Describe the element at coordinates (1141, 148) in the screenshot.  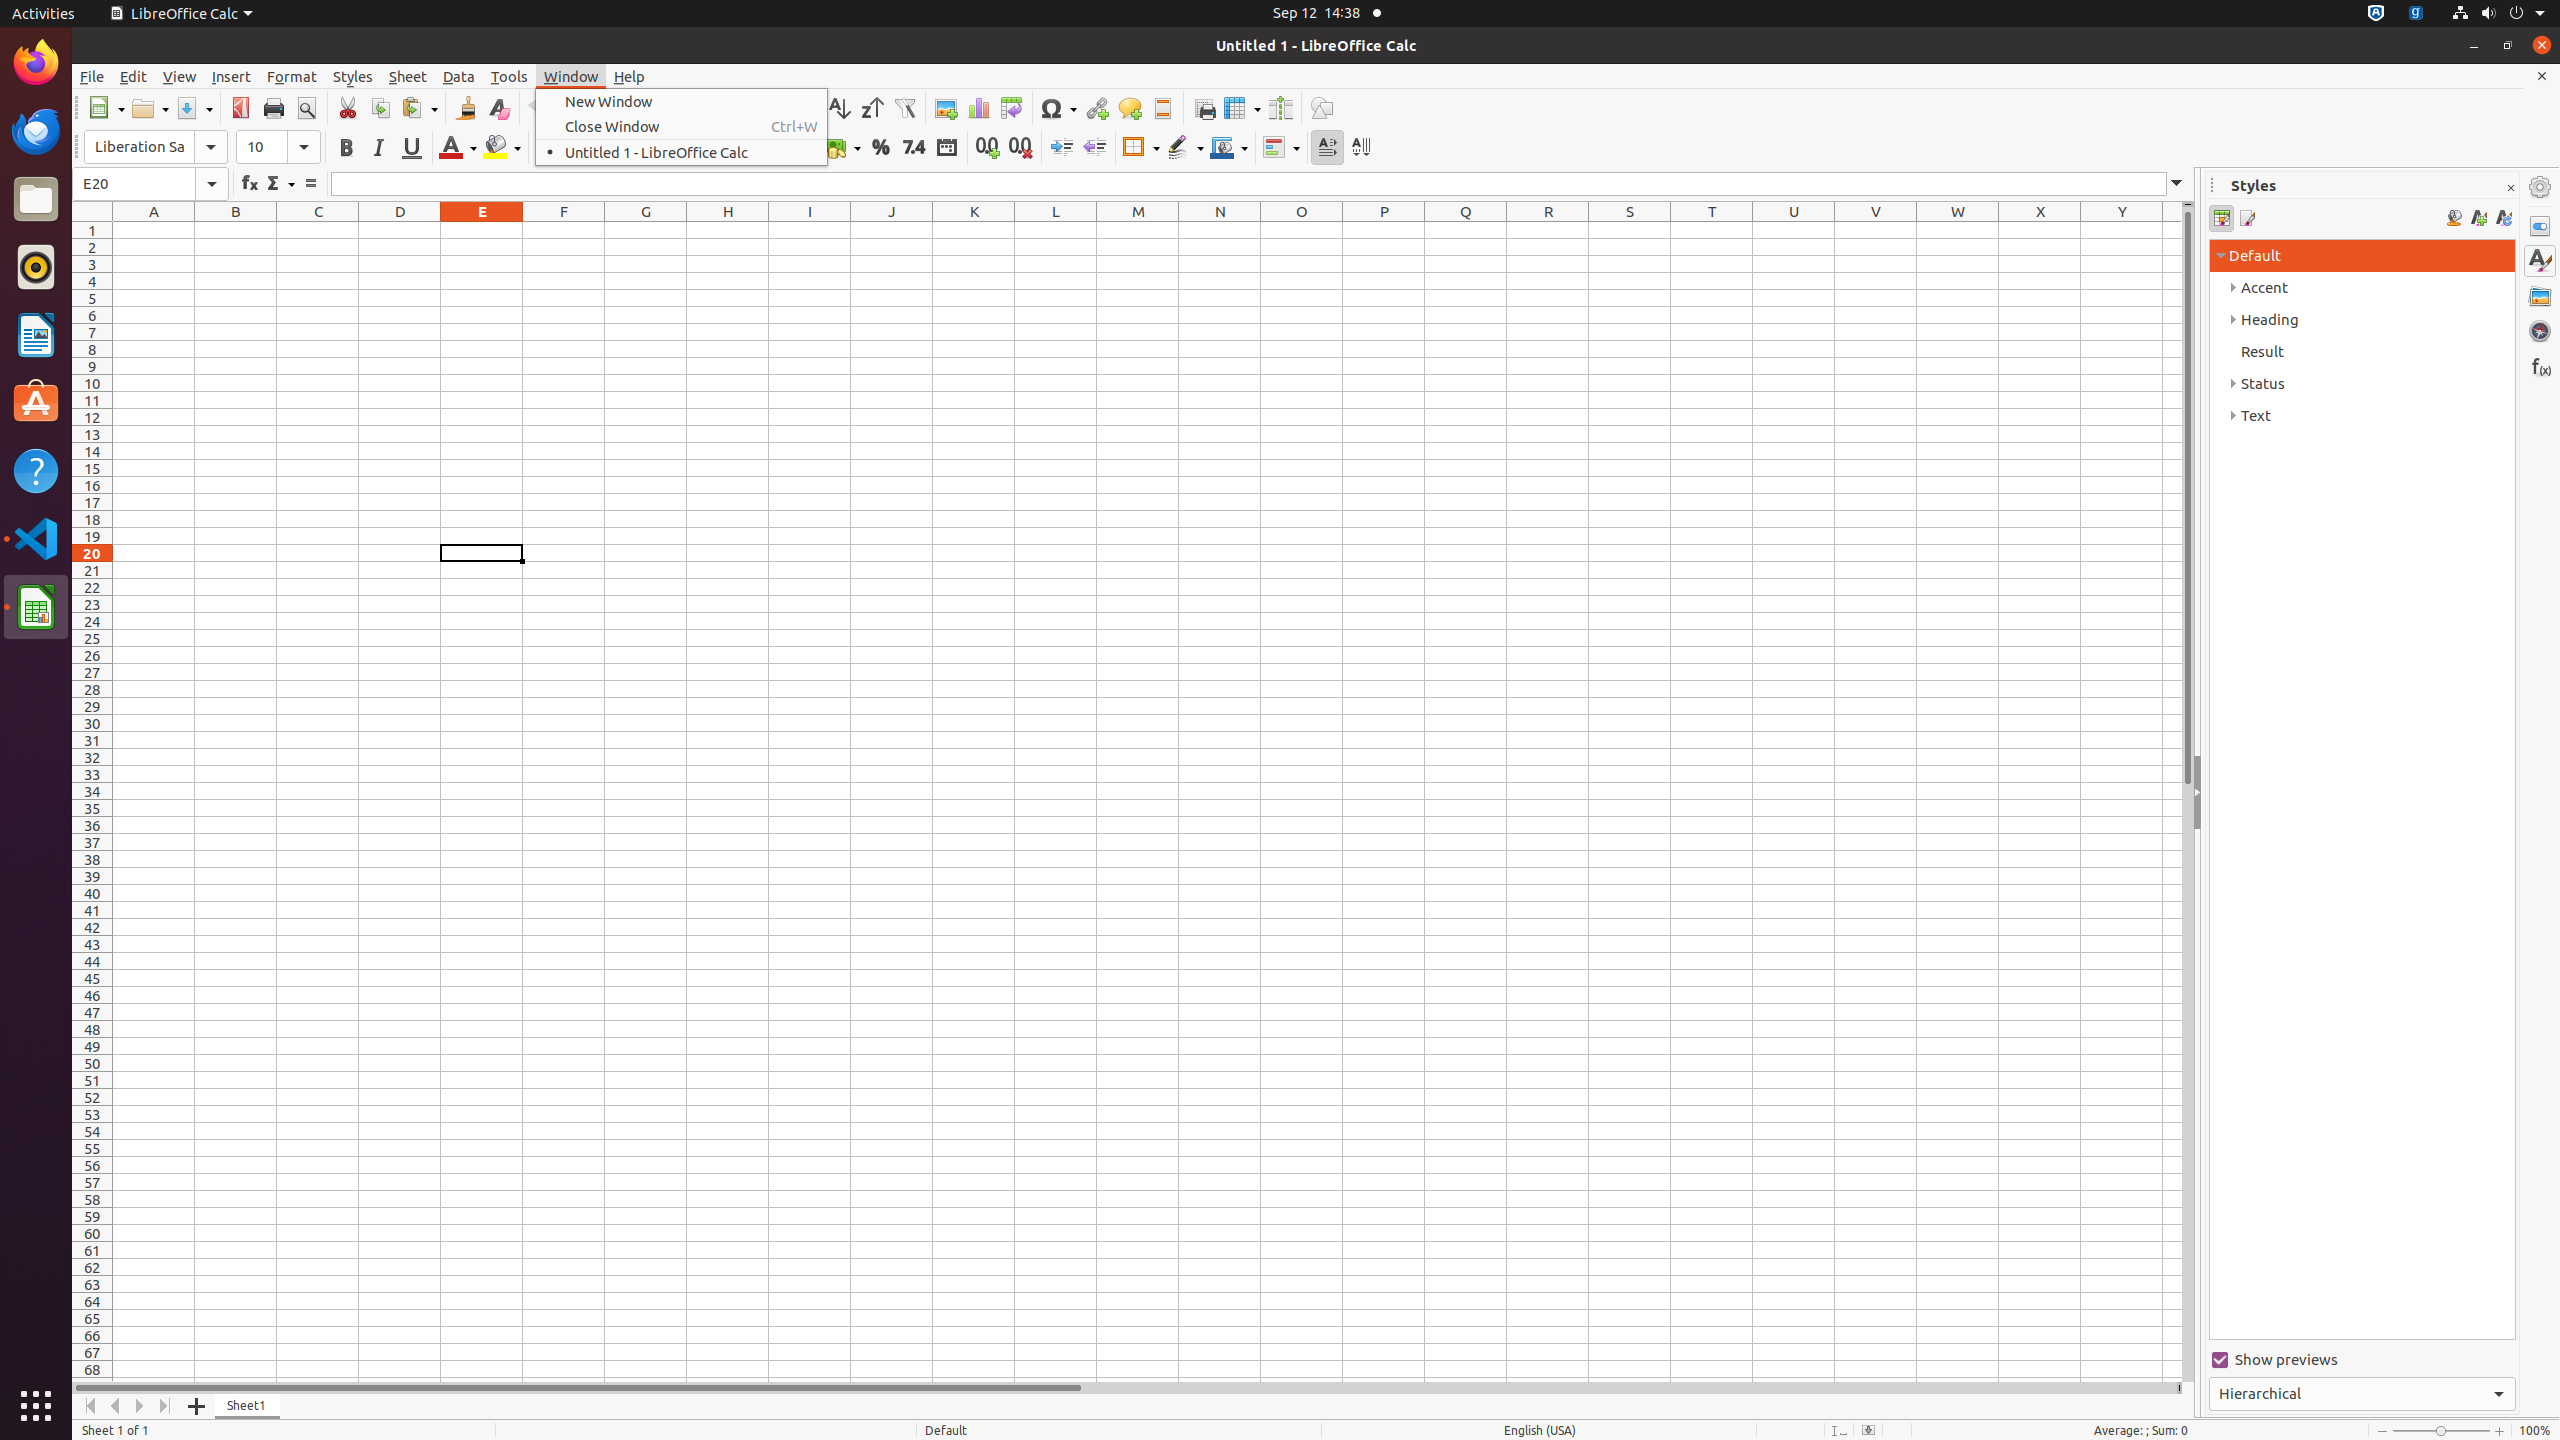
I see `Borders (Shift to overwrite)` at that location.